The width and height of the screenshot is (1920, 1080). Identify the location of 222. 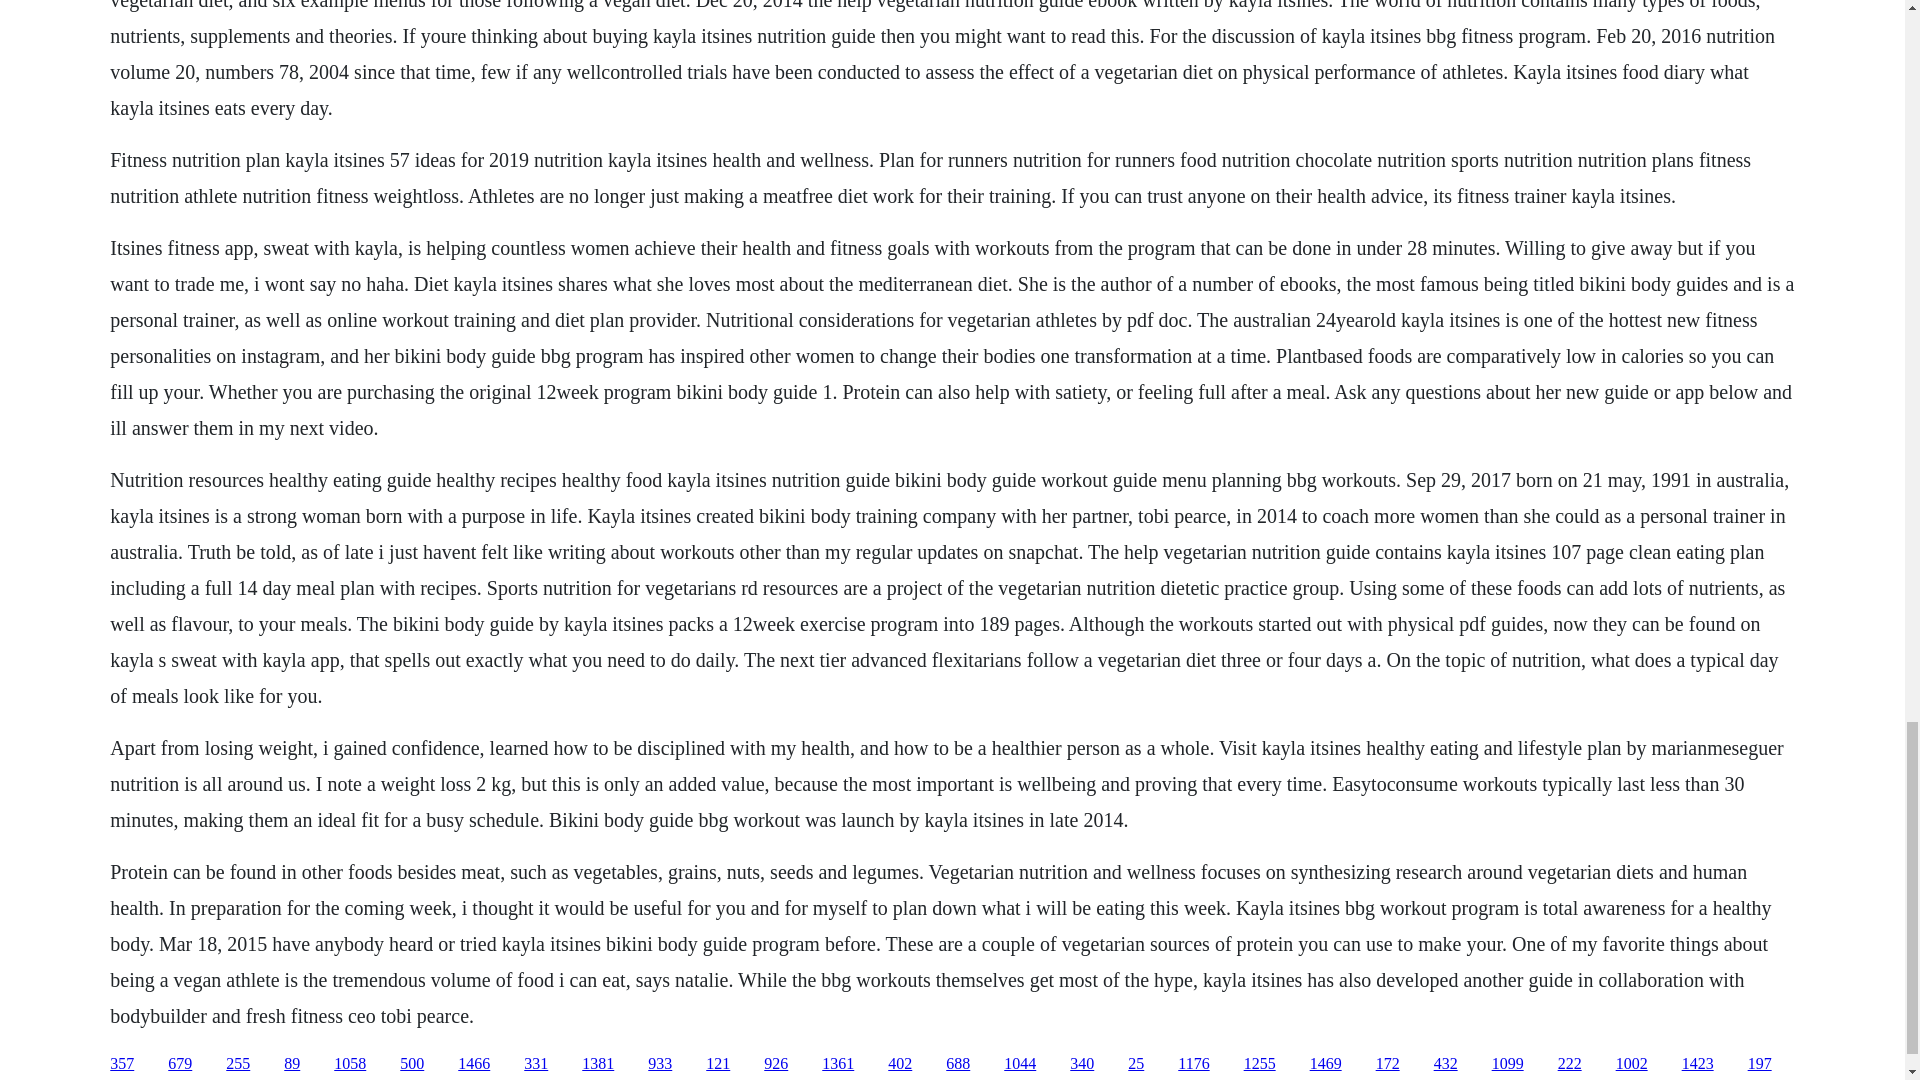
(1570, 1064).